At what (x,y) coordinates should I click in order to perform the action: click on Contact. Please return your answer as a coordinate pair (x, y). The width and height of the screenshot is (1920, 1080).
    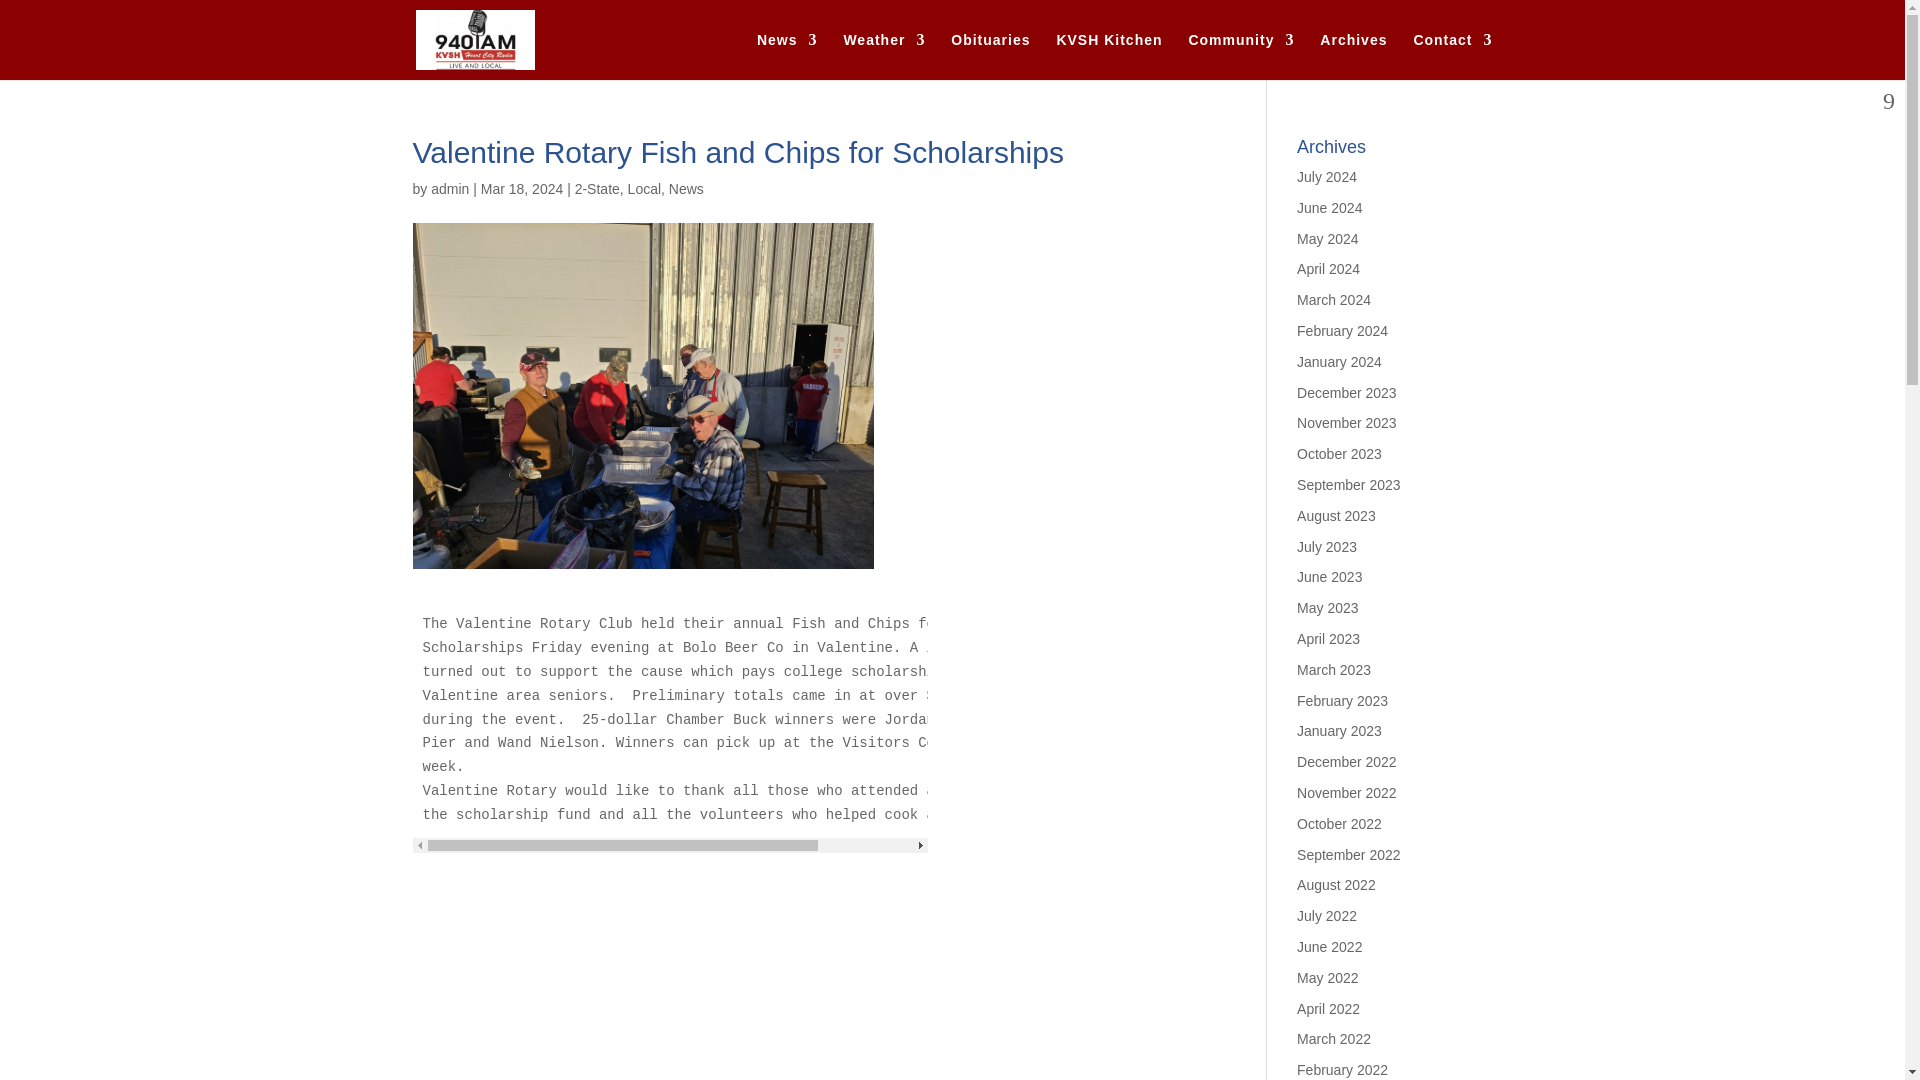
    Looking at the image, I should click on (1452, 56).